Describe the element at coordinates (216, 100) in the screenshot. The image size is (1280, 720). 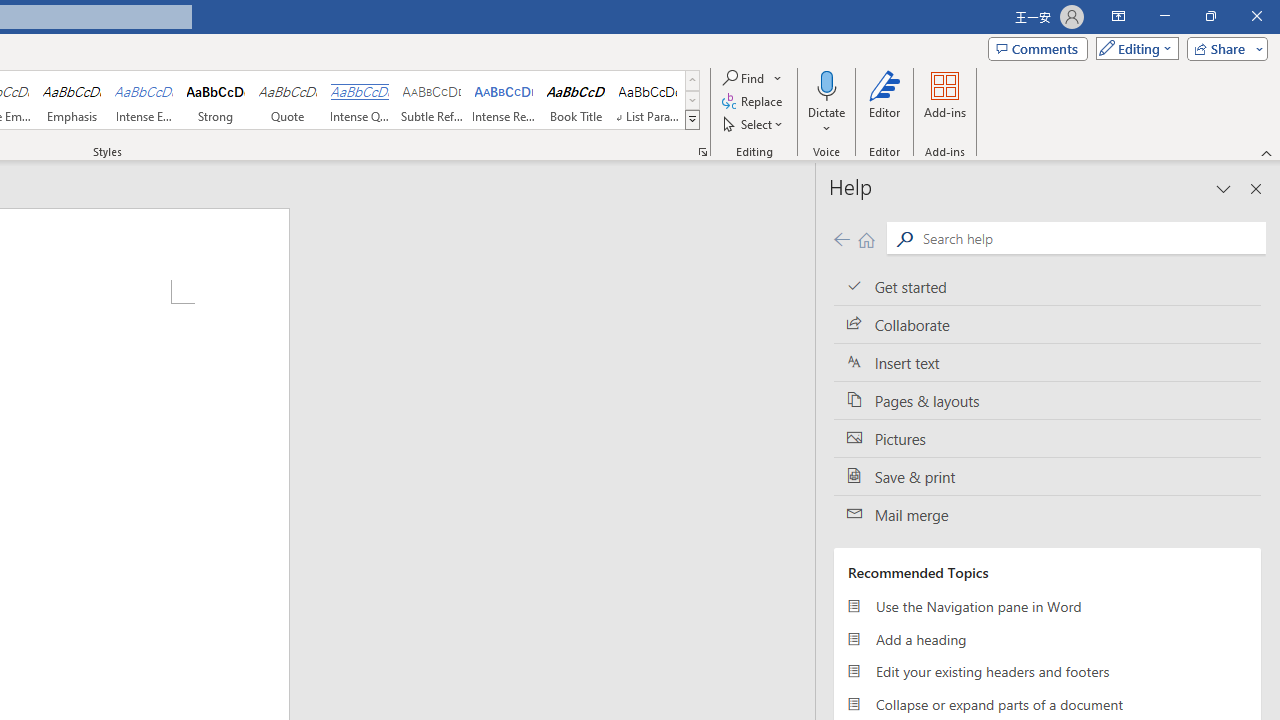
I see `Strong` at that location.